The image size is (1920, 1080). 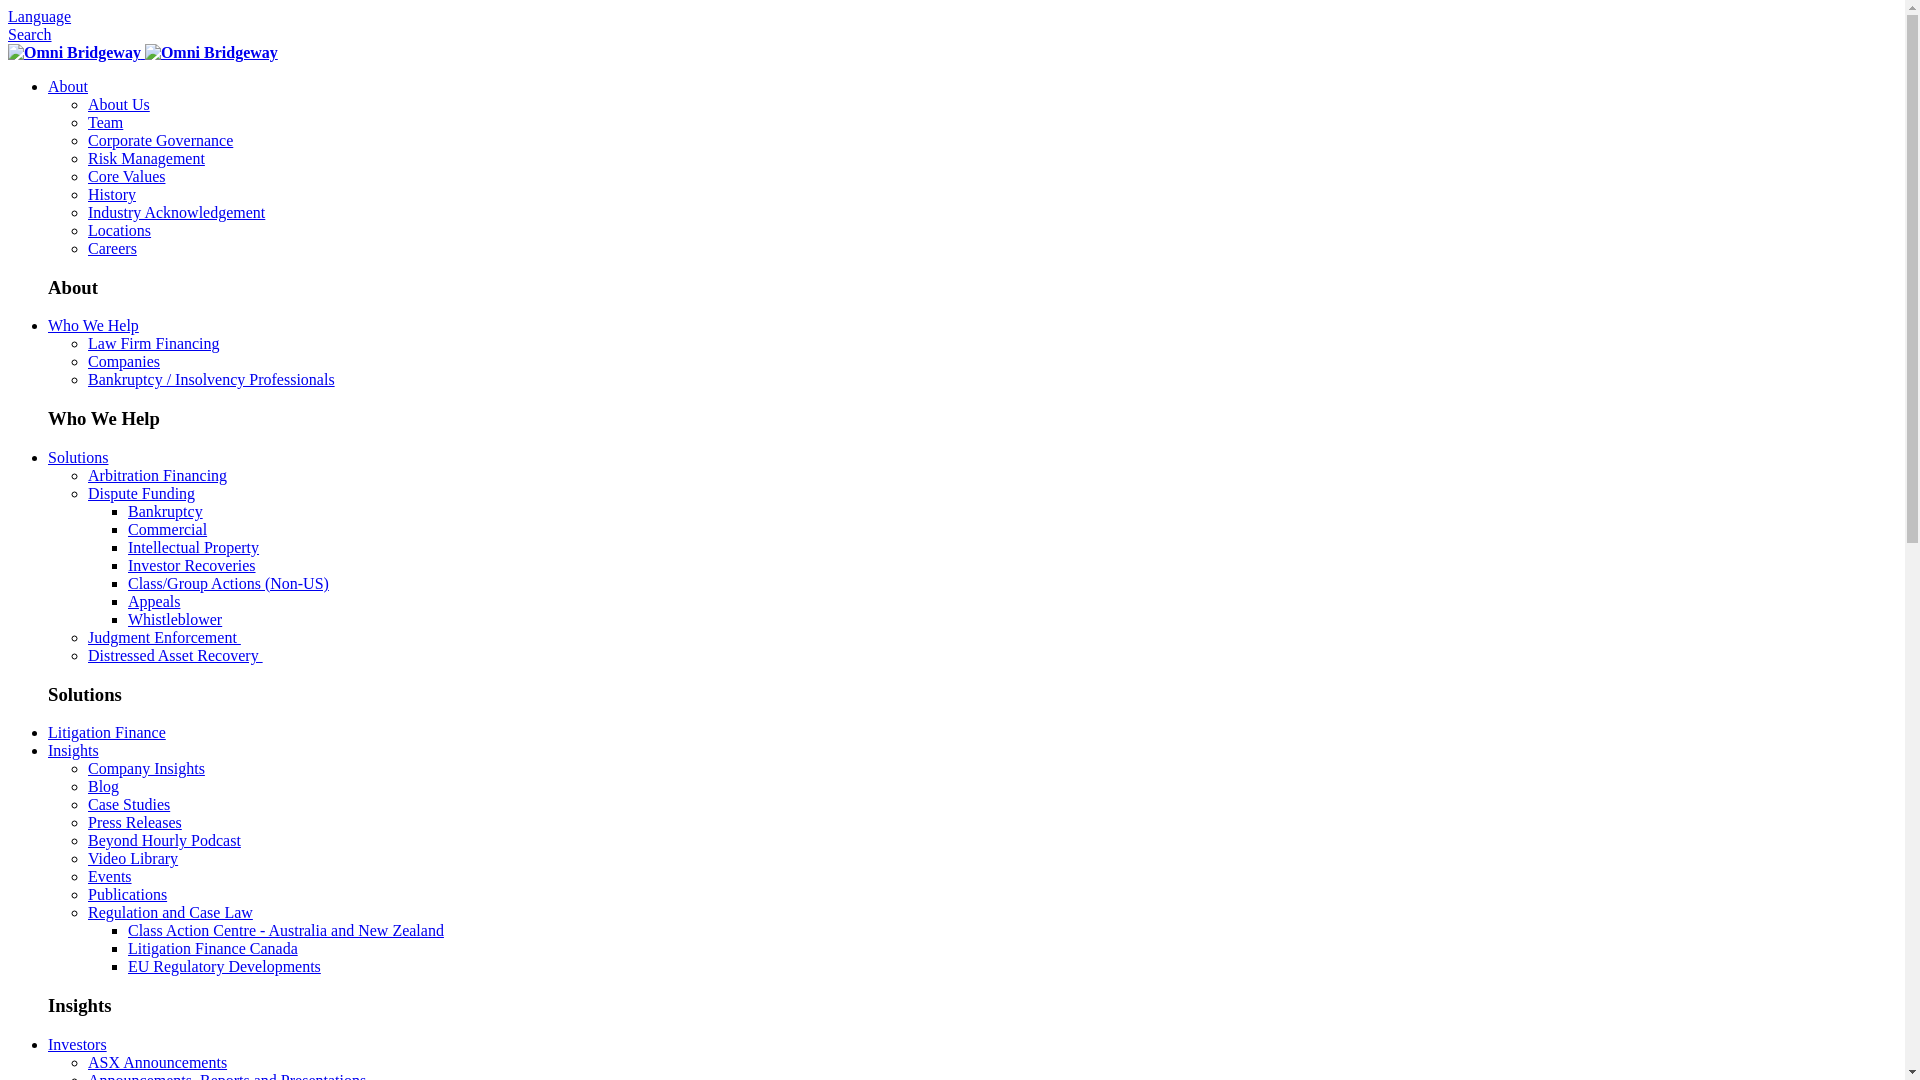 What do you see at coordinates (129, 804) in the screenshot?
I see `Case Studies` at bounding box center [129, 804].